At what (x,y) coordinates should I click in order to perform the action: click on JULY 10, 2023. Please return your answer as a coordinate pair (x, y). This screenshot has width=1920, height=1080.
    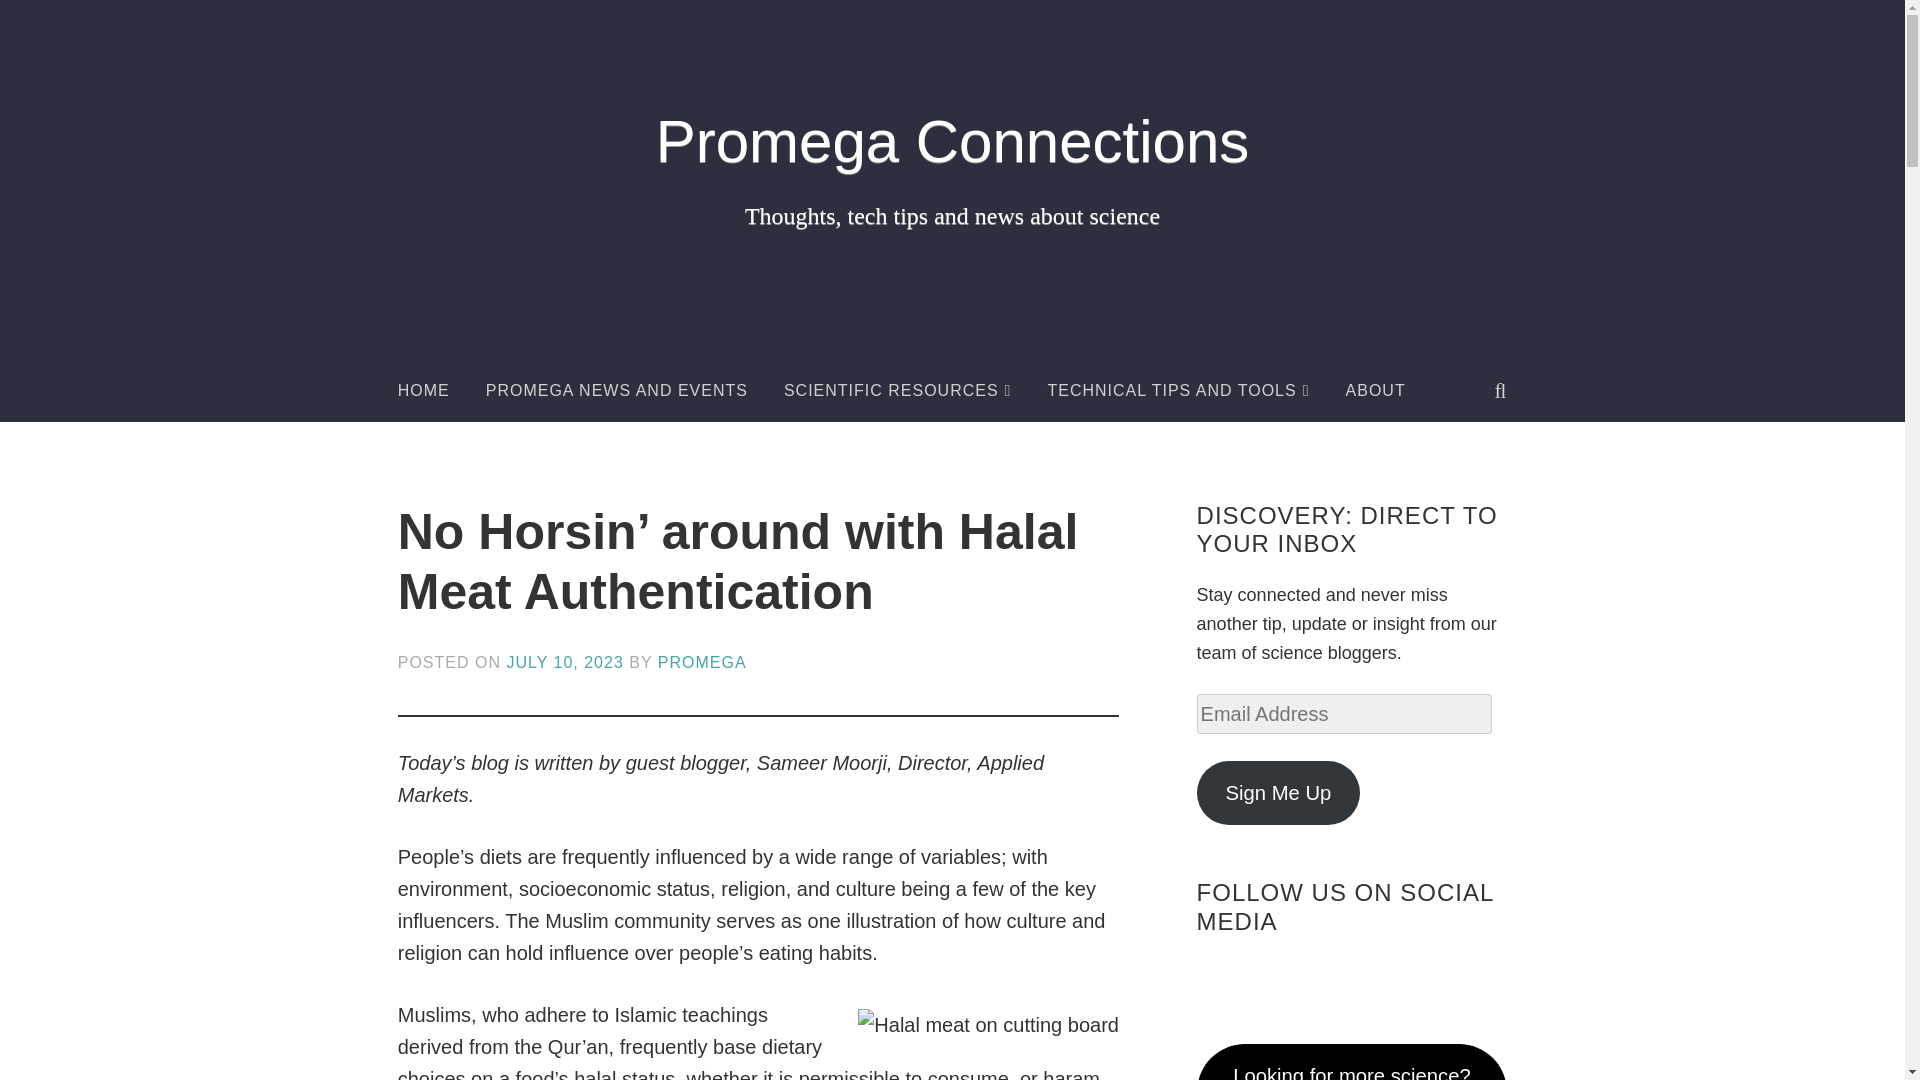
    Looking at the image, I should click on (564, 662).